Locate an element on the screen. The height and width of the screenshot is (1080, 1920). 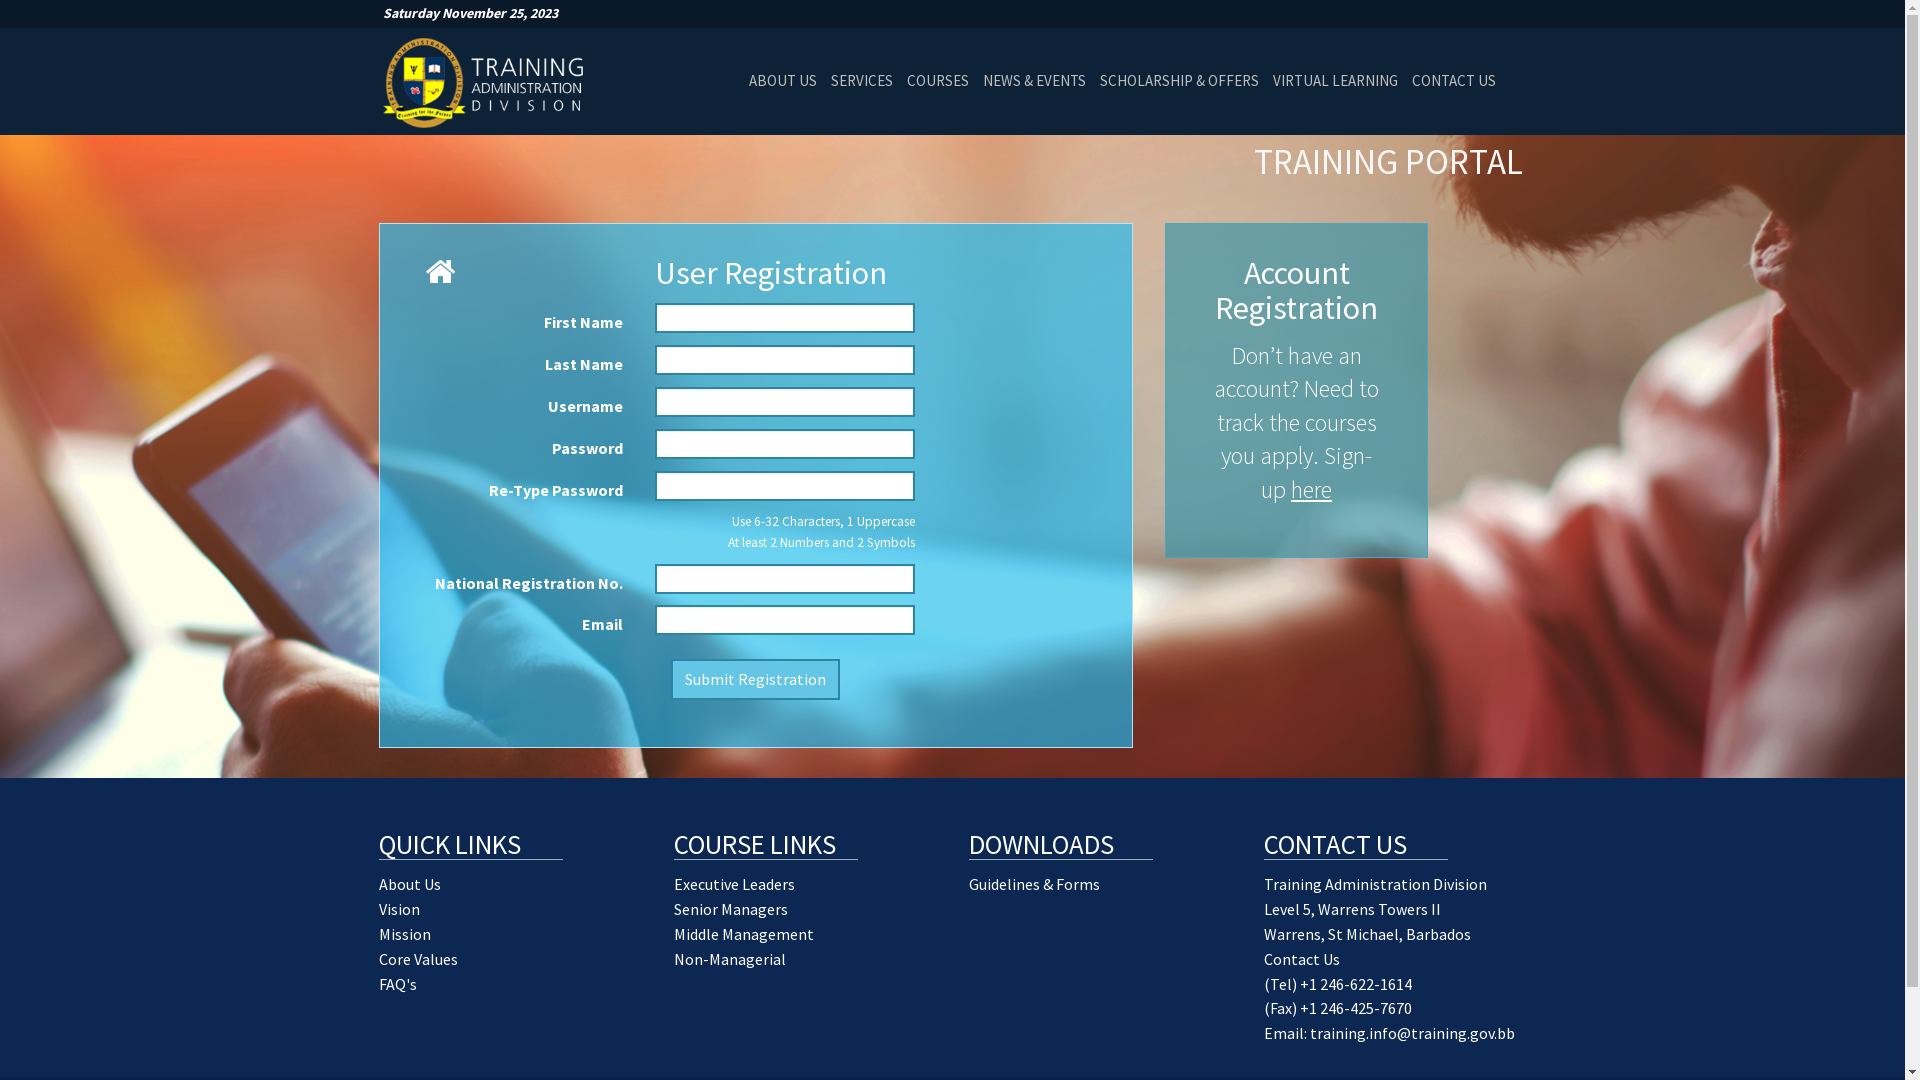
Mission is located at coordinates (404, 934).